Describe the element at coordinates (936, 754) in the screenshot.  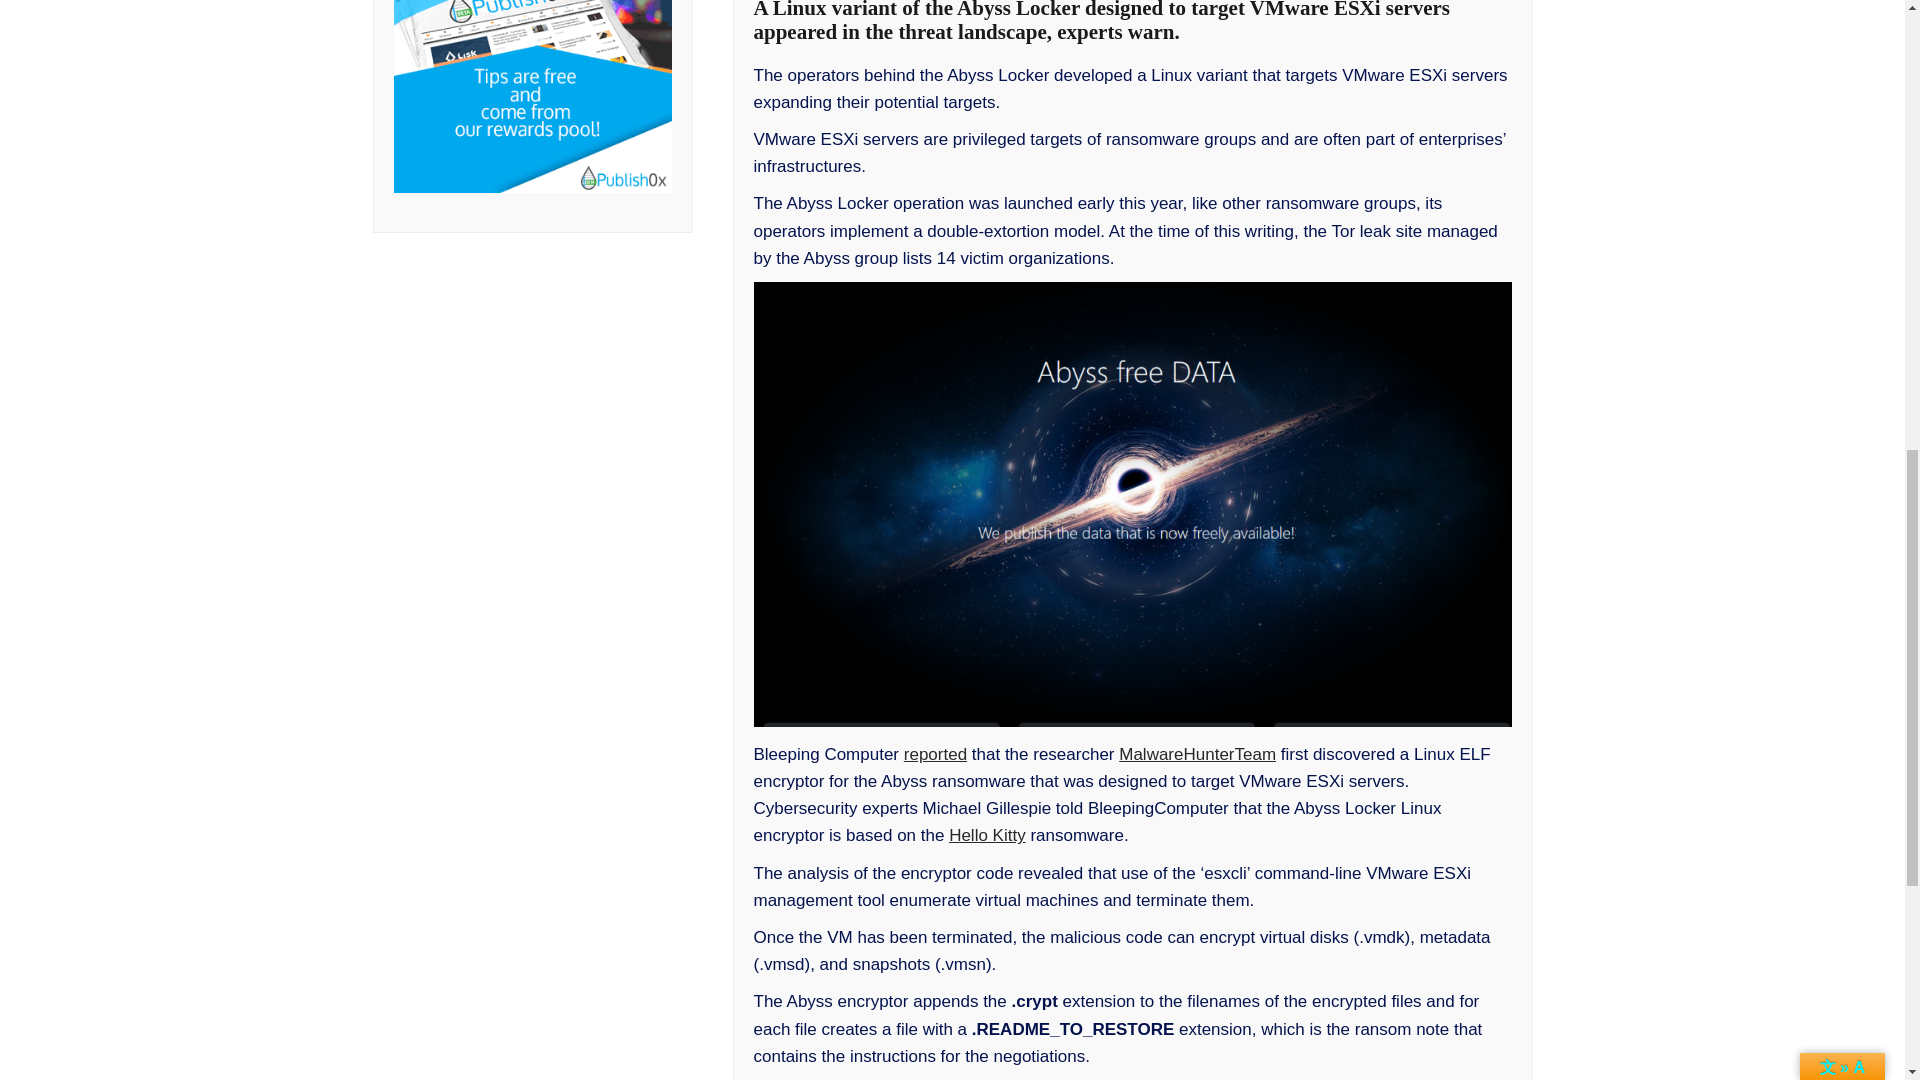
I see `reported` at that location.